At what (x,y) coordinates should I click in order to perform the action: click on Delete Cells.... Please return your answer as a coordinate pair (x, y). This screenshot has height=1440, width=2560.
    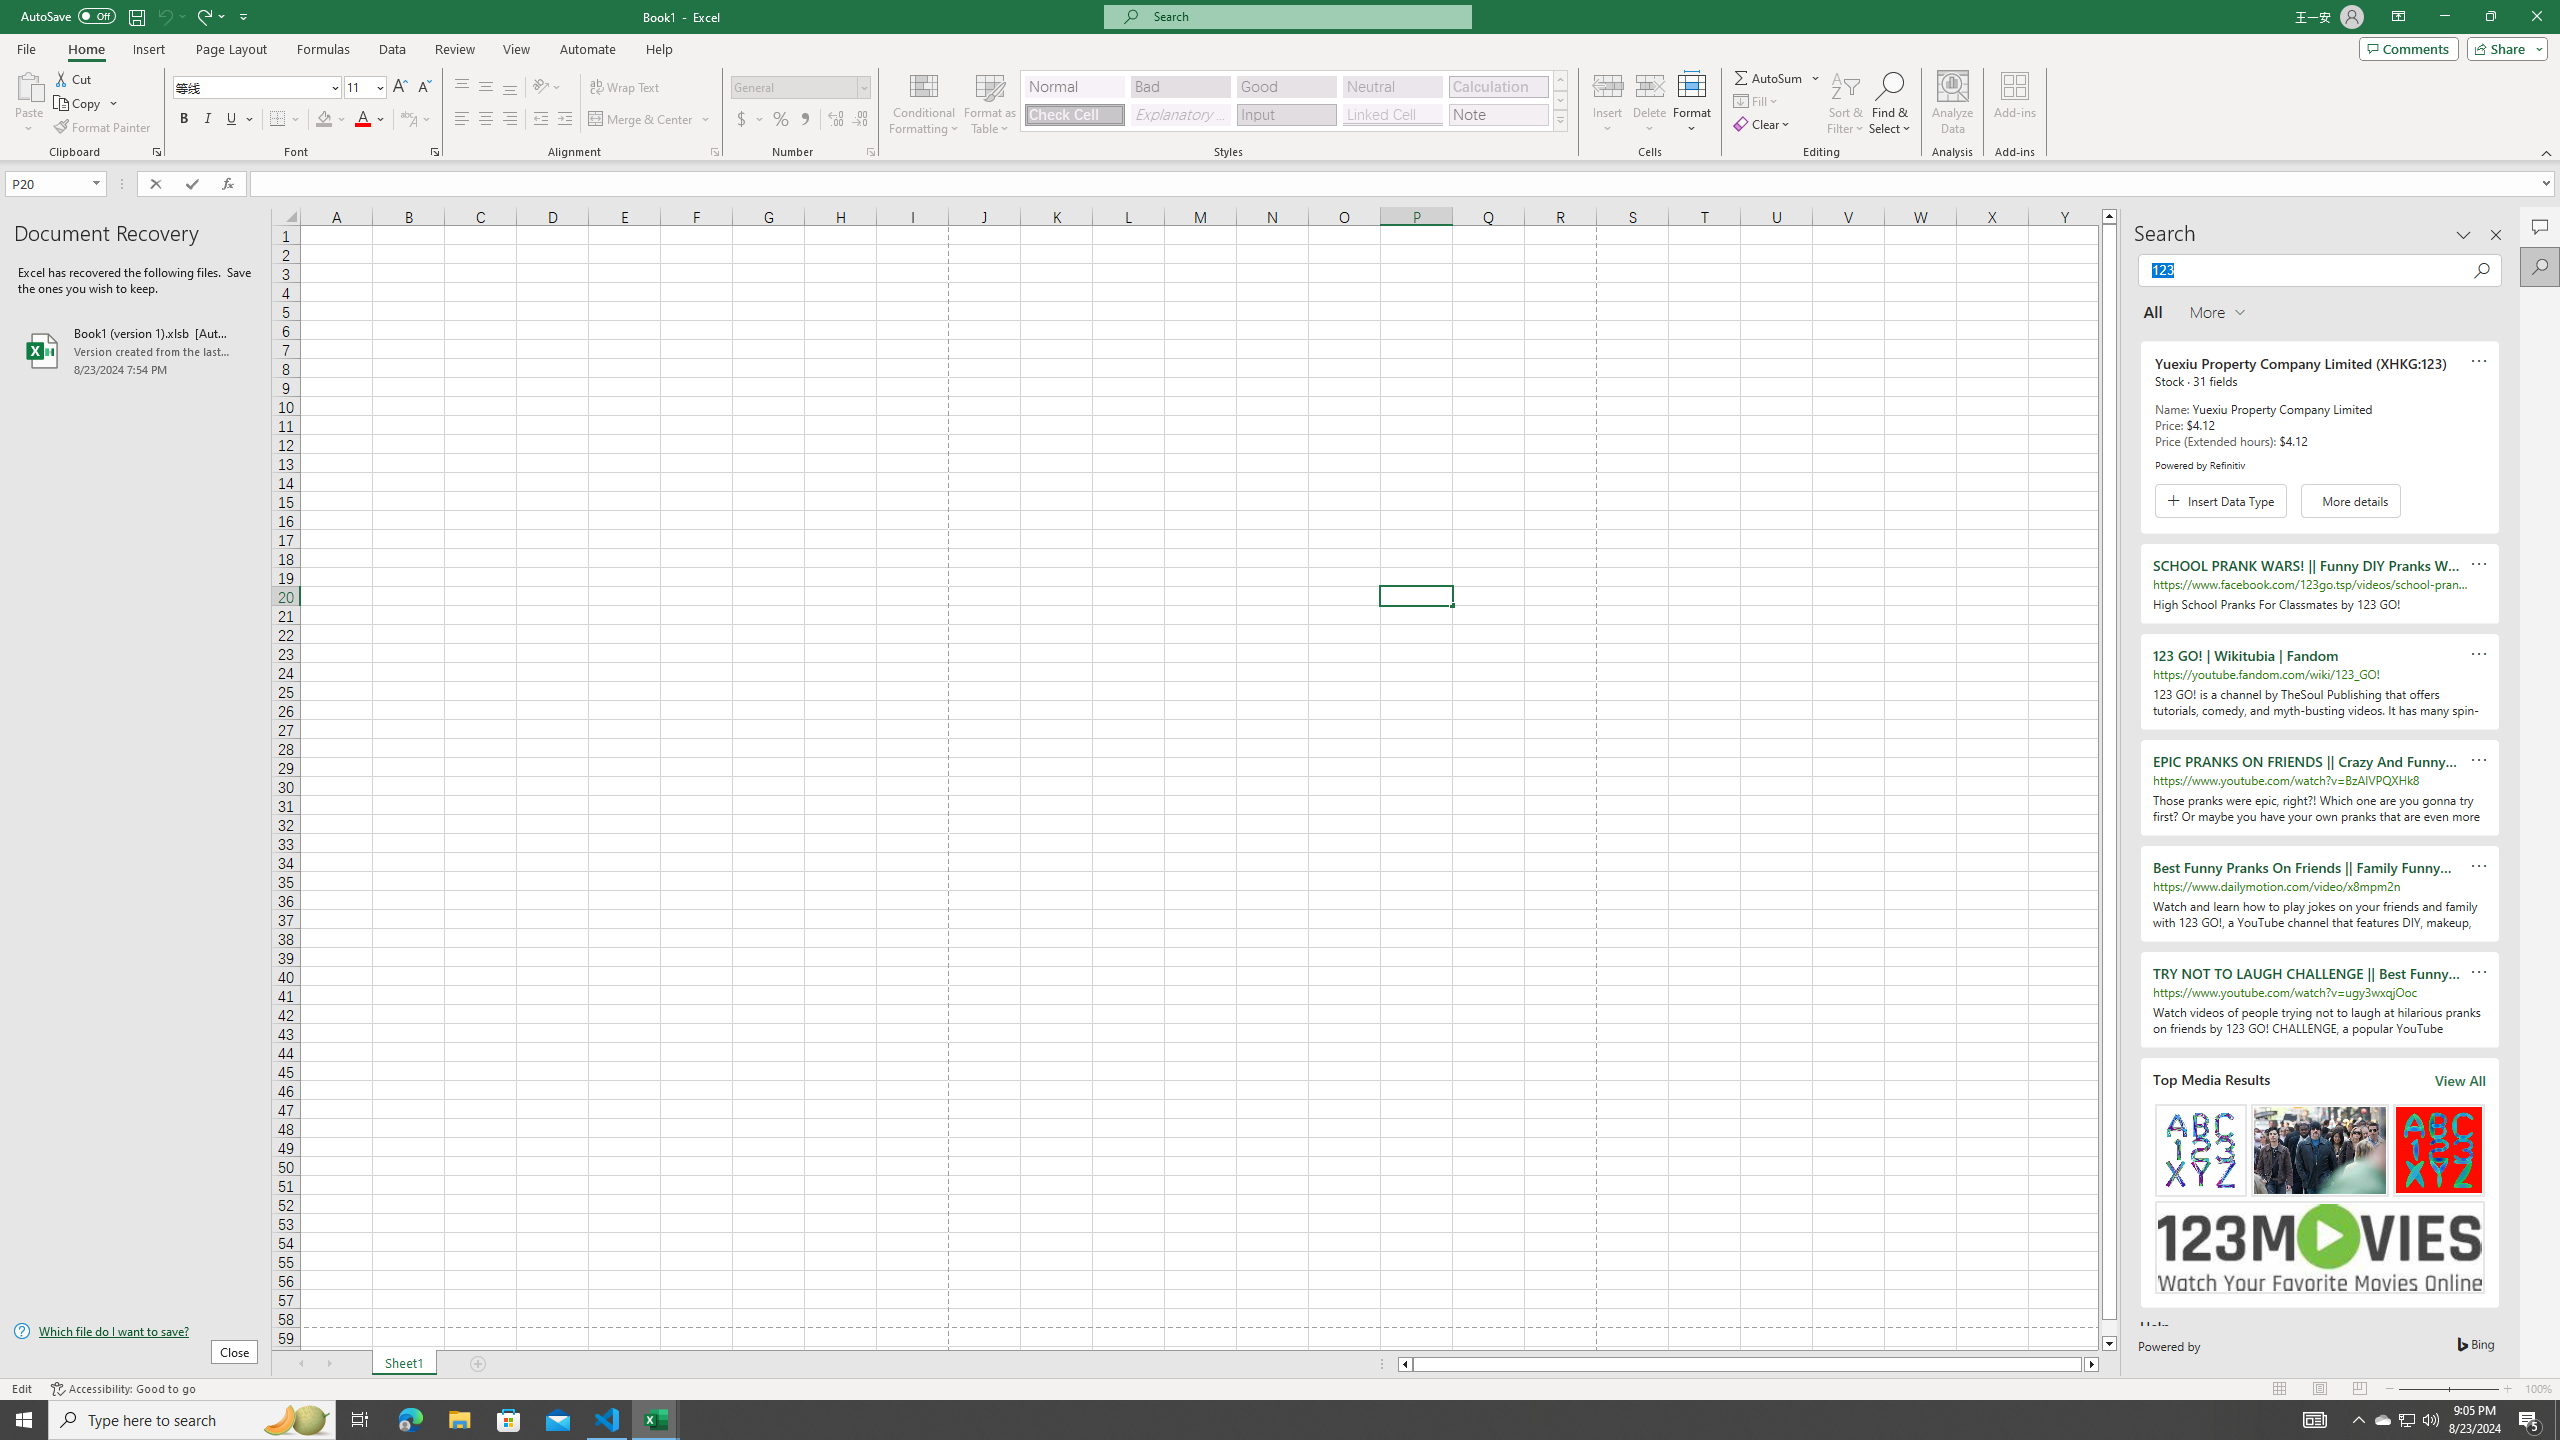
    Looking at the image, I should click on (1650, 85).